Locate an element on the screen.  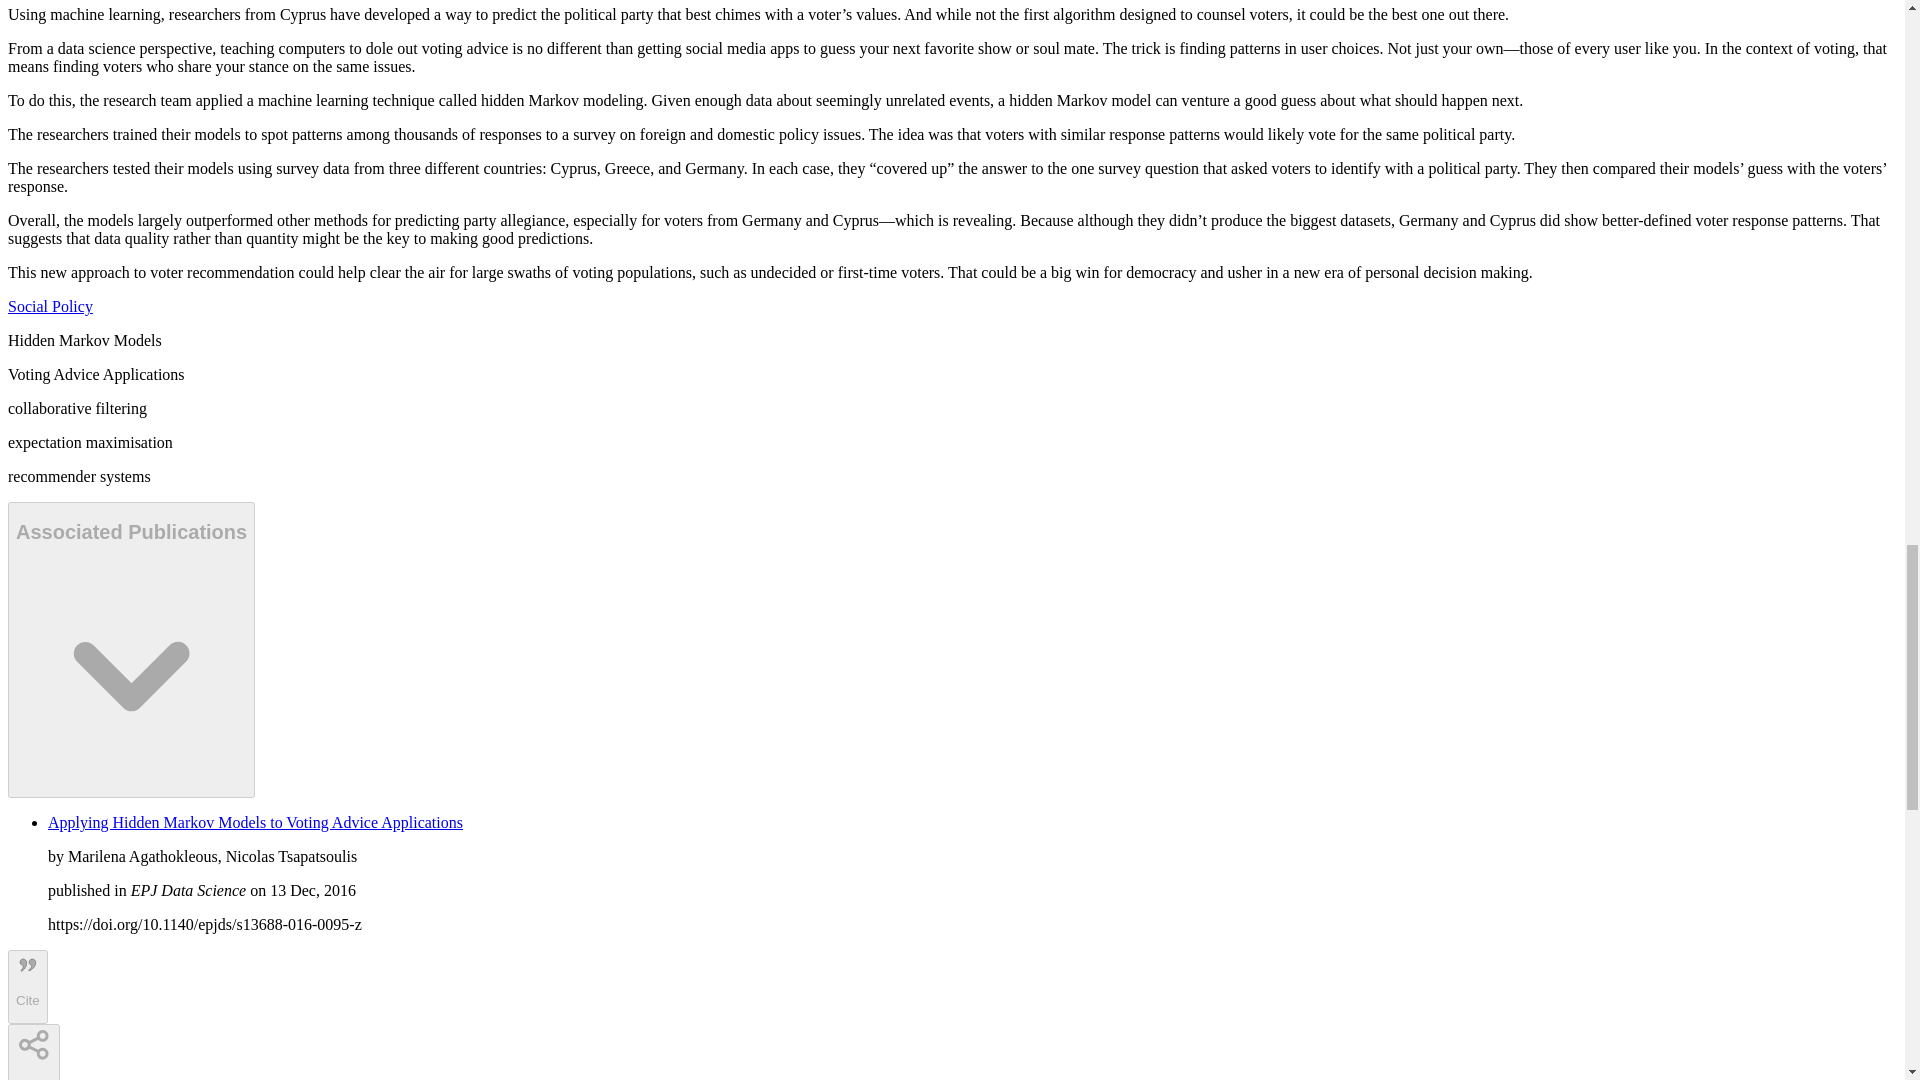
Social Policy is located at coordinates (50, 306).